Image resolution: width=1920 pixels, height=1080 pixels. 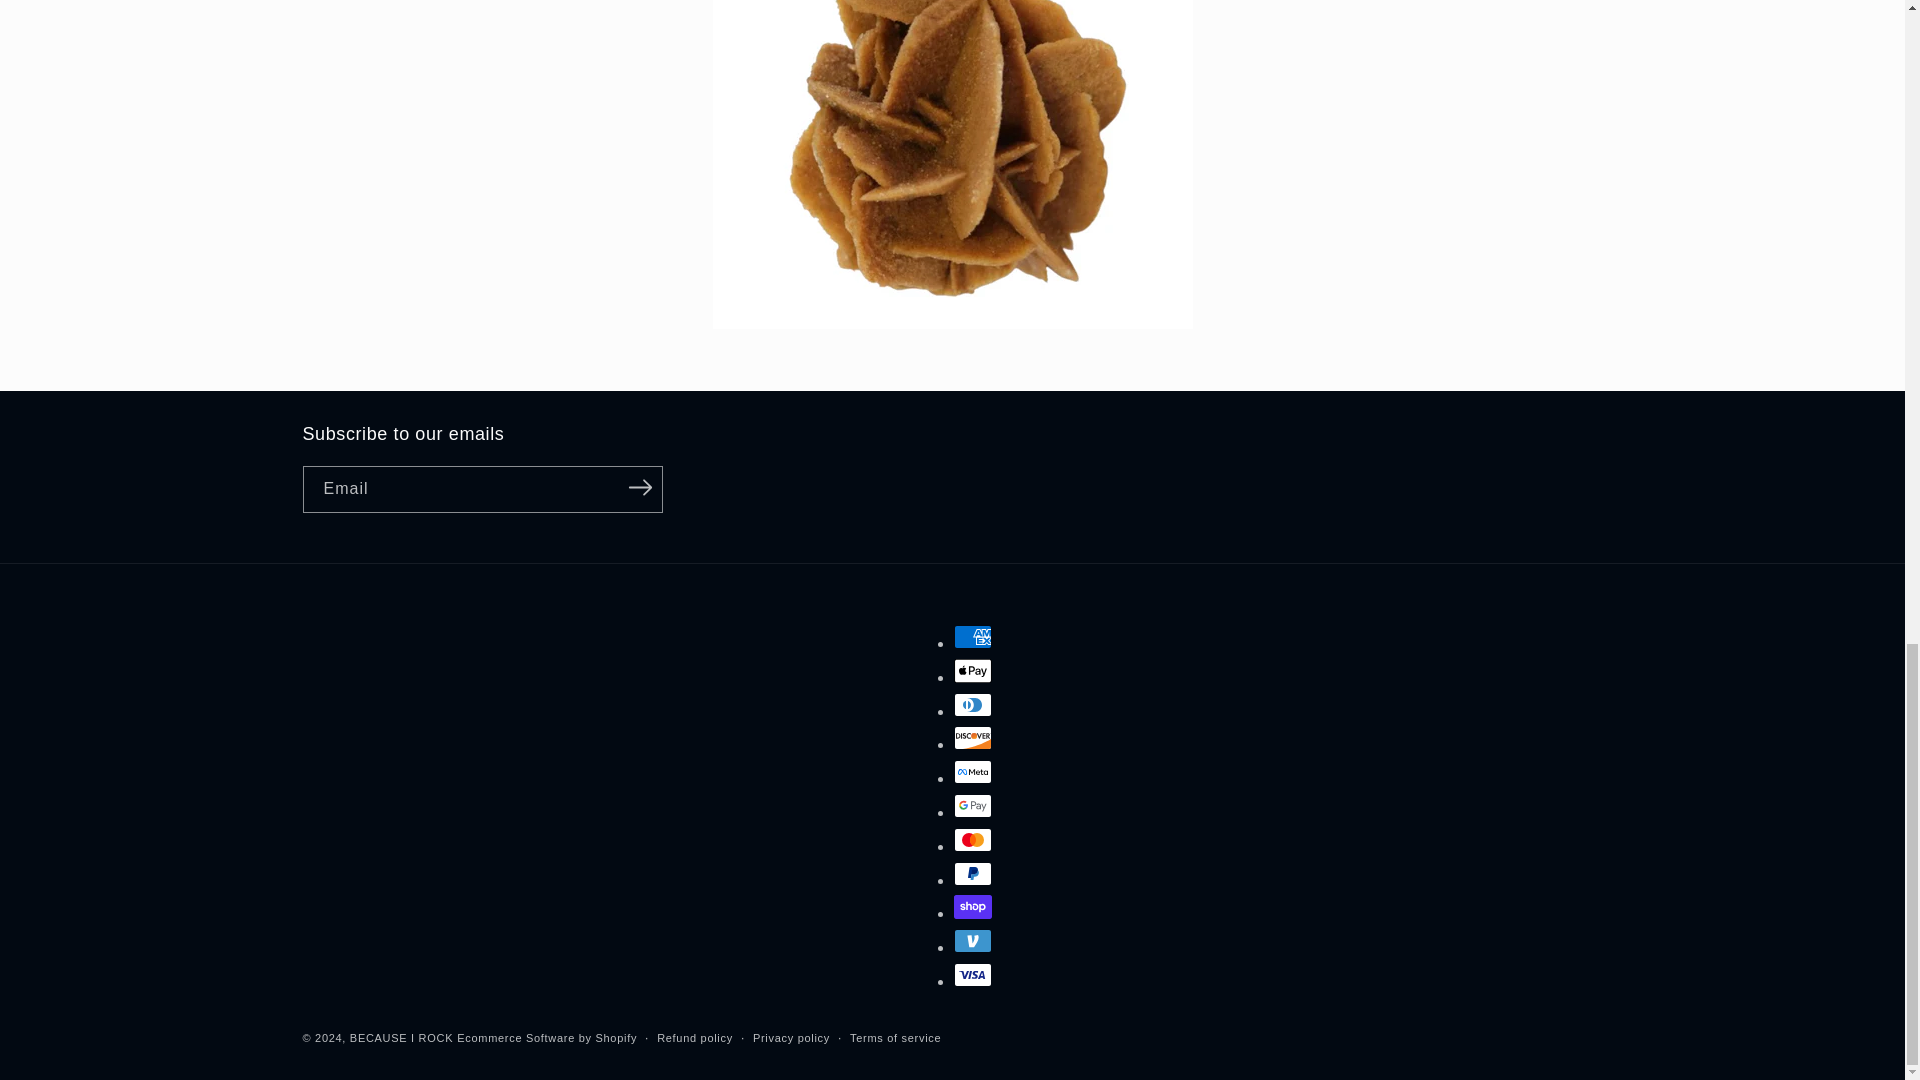 What do you see at coordinates (973, 907) in the screenshot?
I see `Shop Pay` at bounding box center [973, 907].